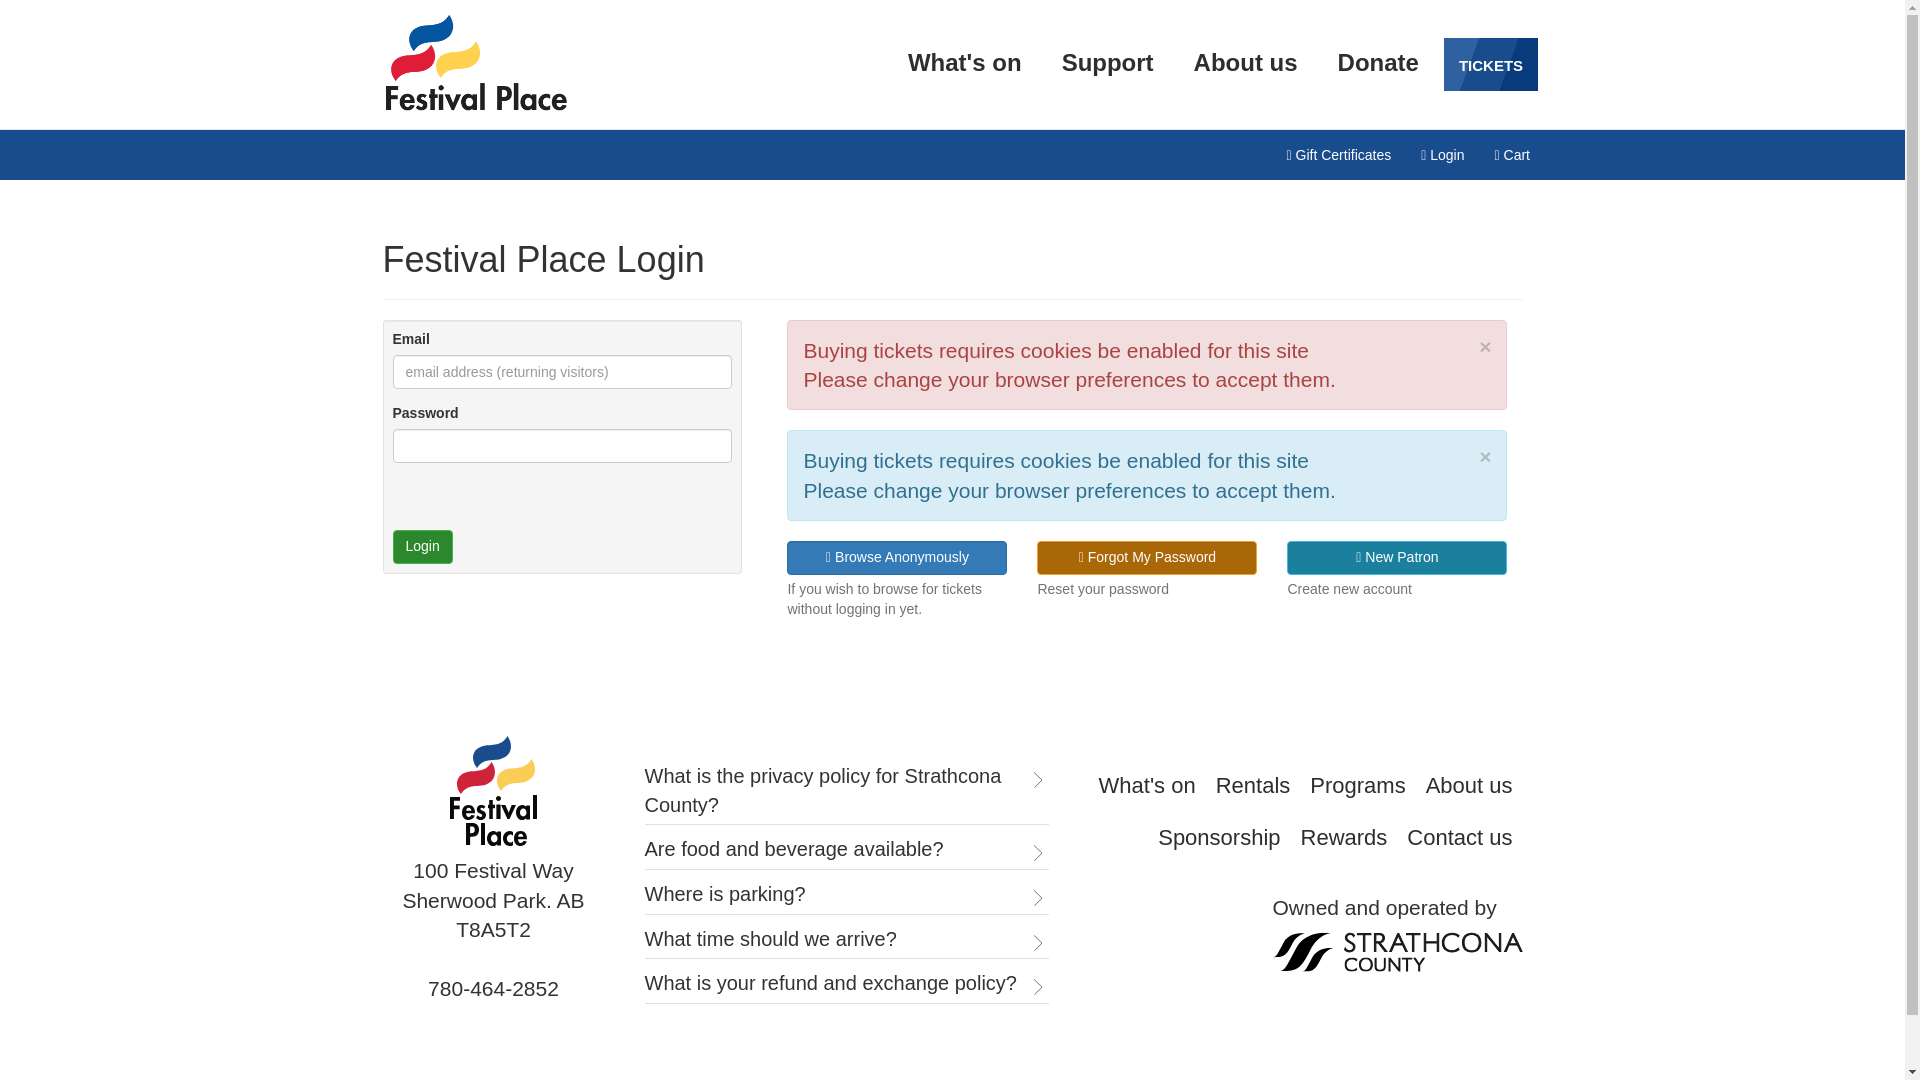 The image size is (1920, 1080). What do you see at coordinates (1344, 837) in the screenshot?
I see `Rewards` at bounding box center [1344, 837].